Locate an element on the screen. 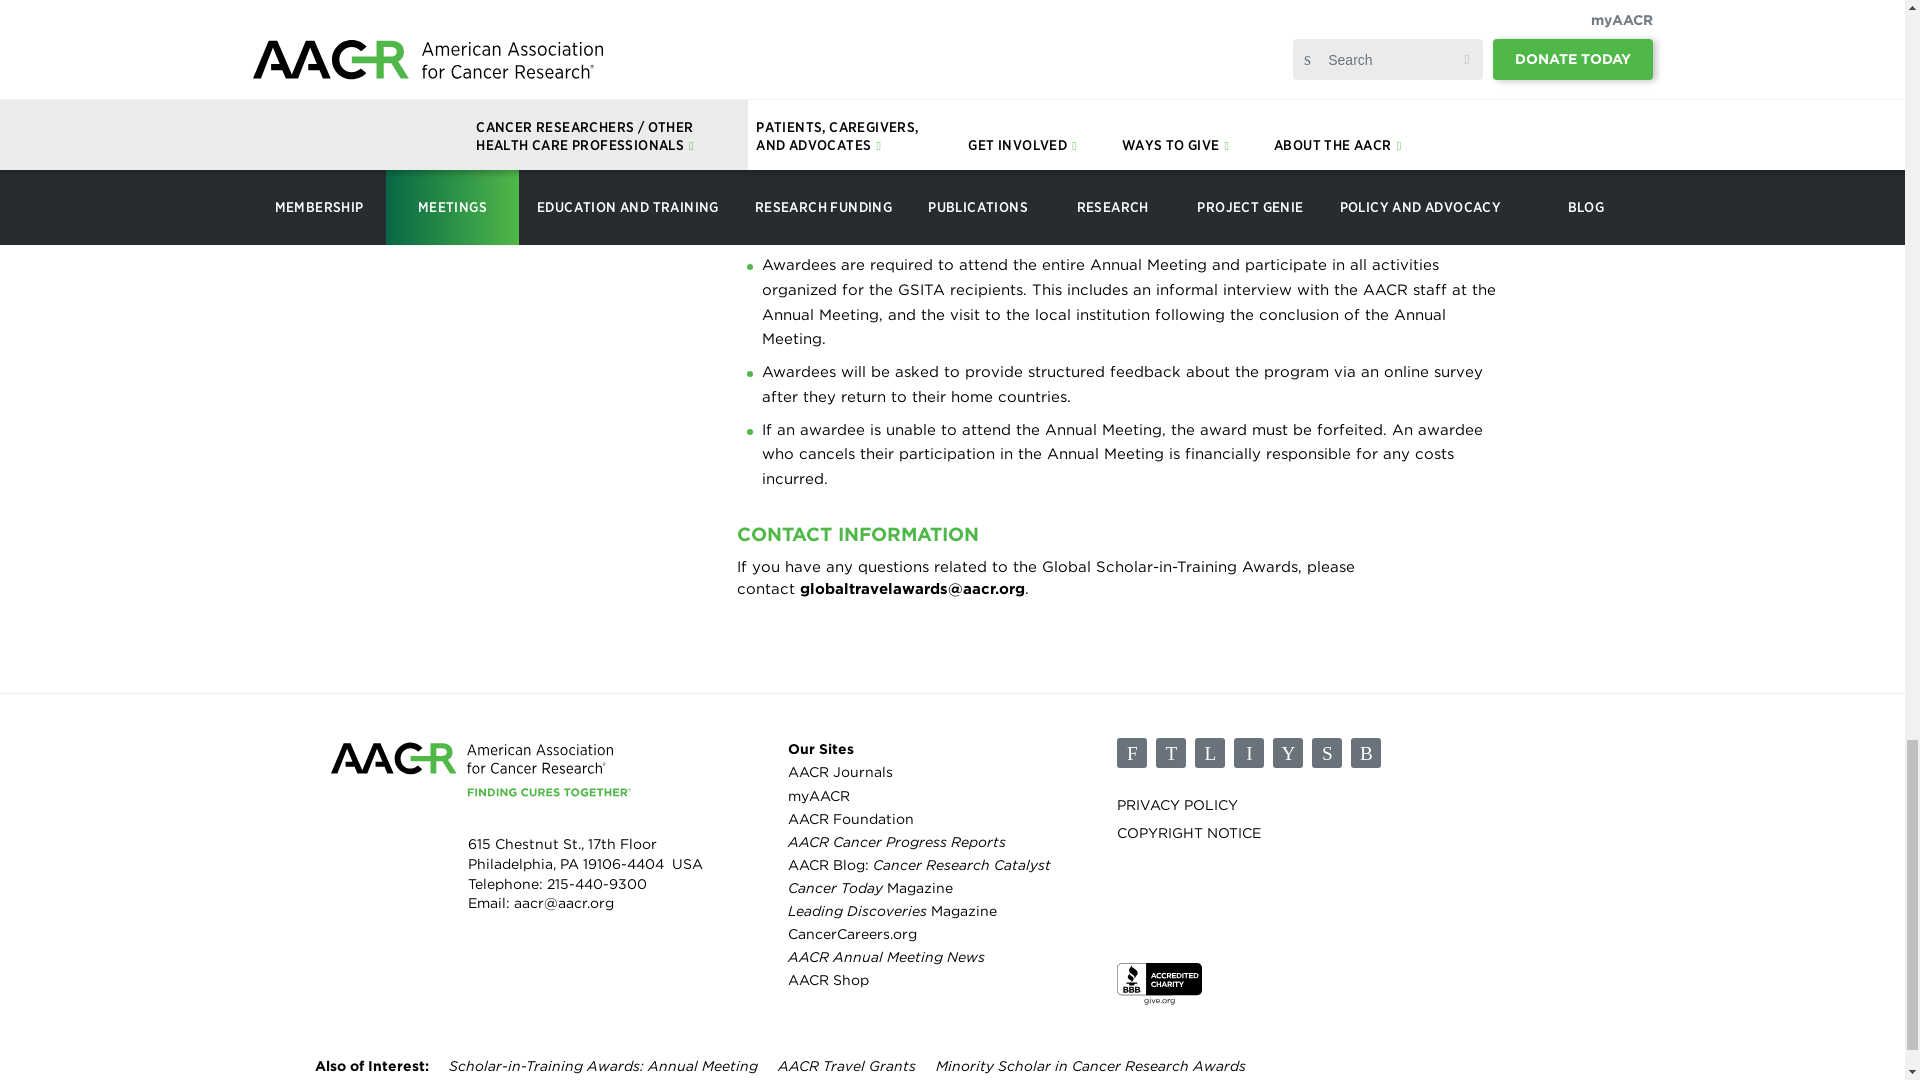 This screenshot has height=1080, width=1920. YouTube is located at coordinates (1288, 752).